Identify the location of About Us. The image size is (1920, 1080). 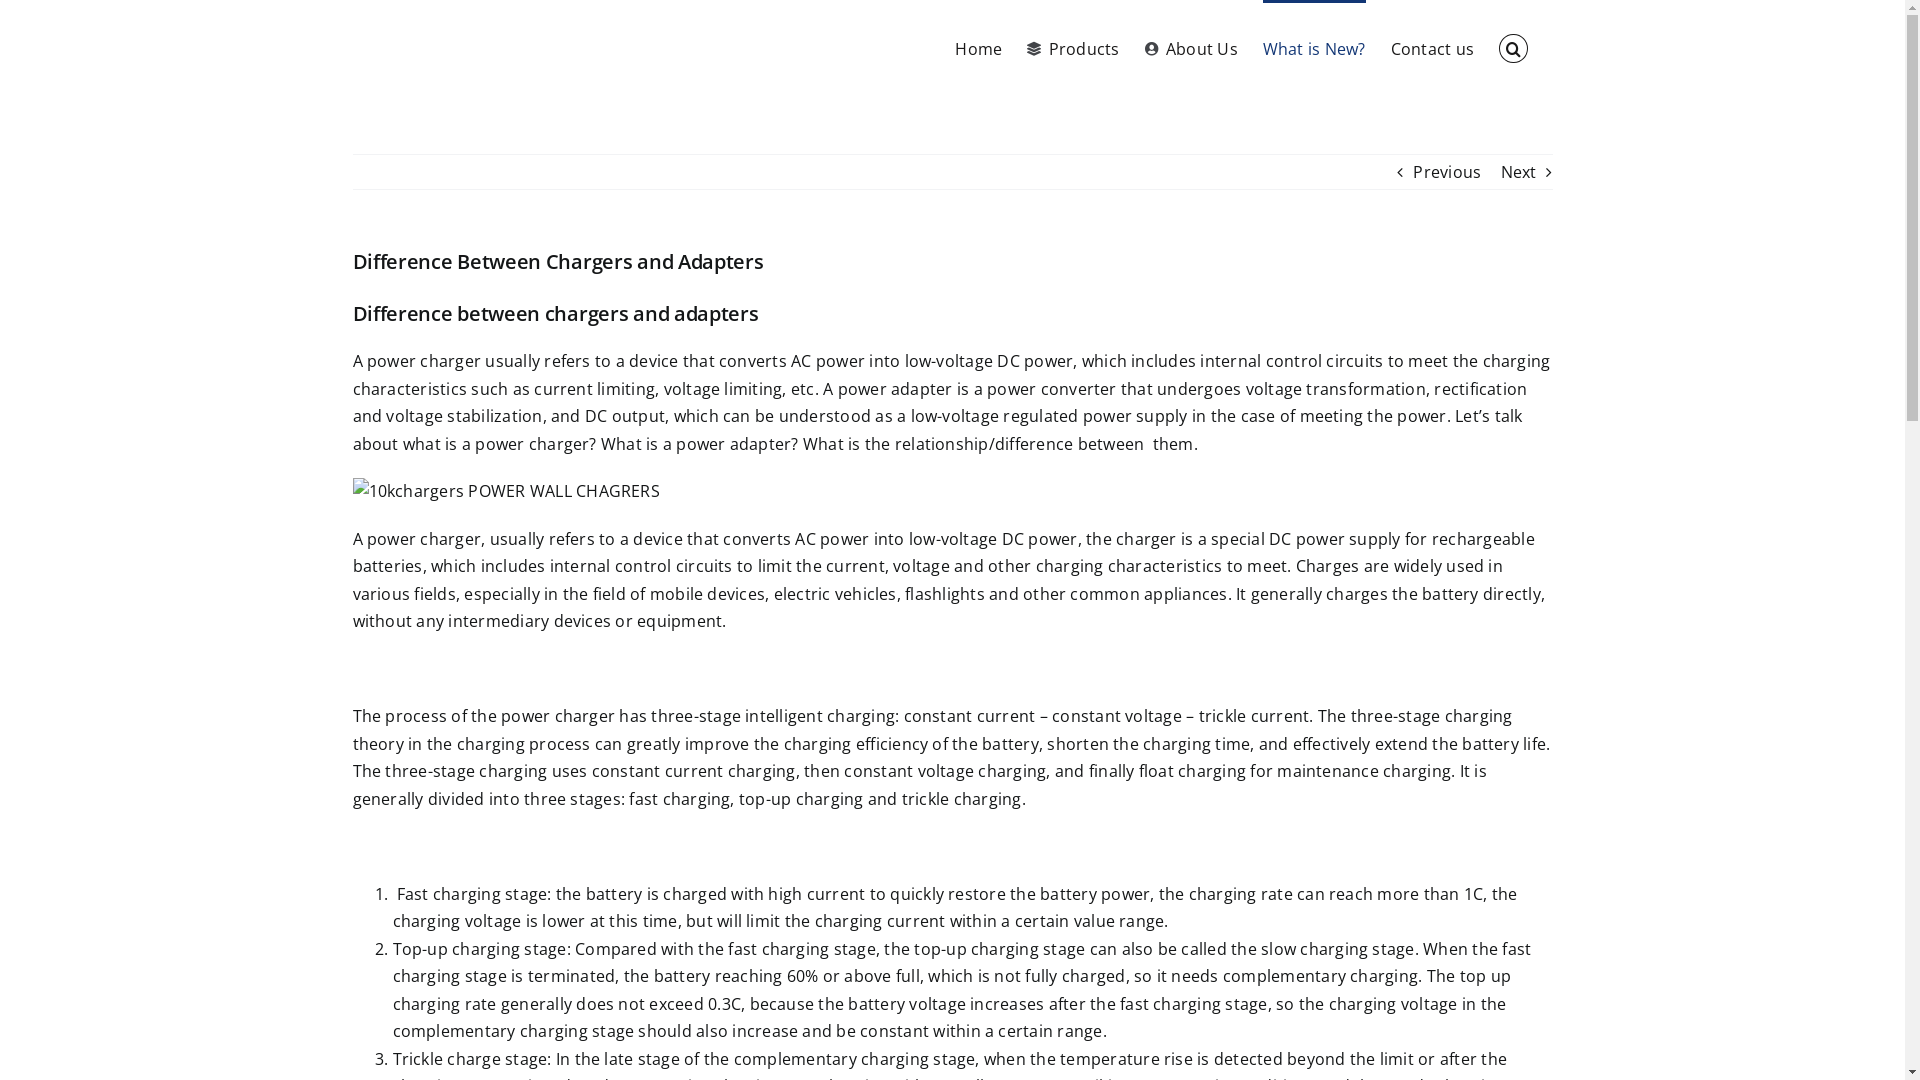
(1192, 47).